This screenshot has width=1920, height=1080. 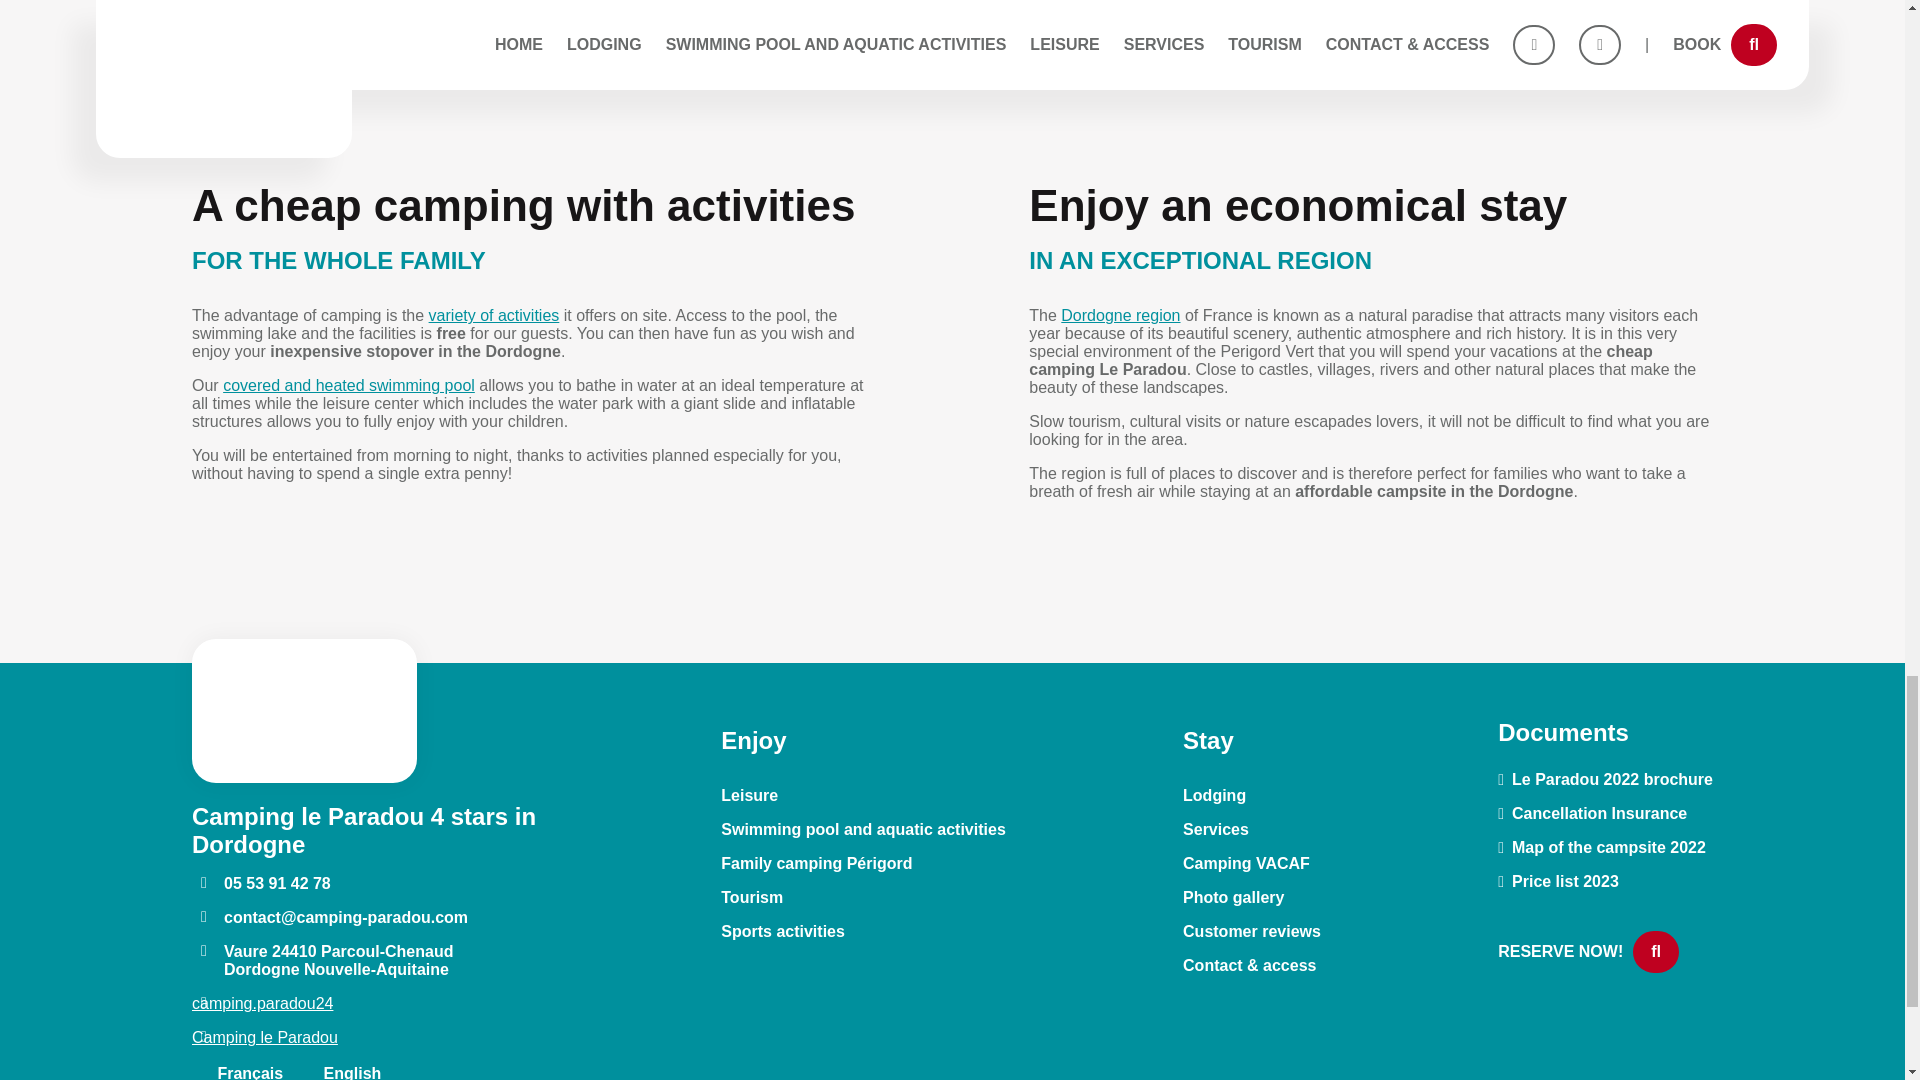 What do you see at coordinates (340, 1072) in the screenshot?
I see `English` at bounding box center [340, 1072].